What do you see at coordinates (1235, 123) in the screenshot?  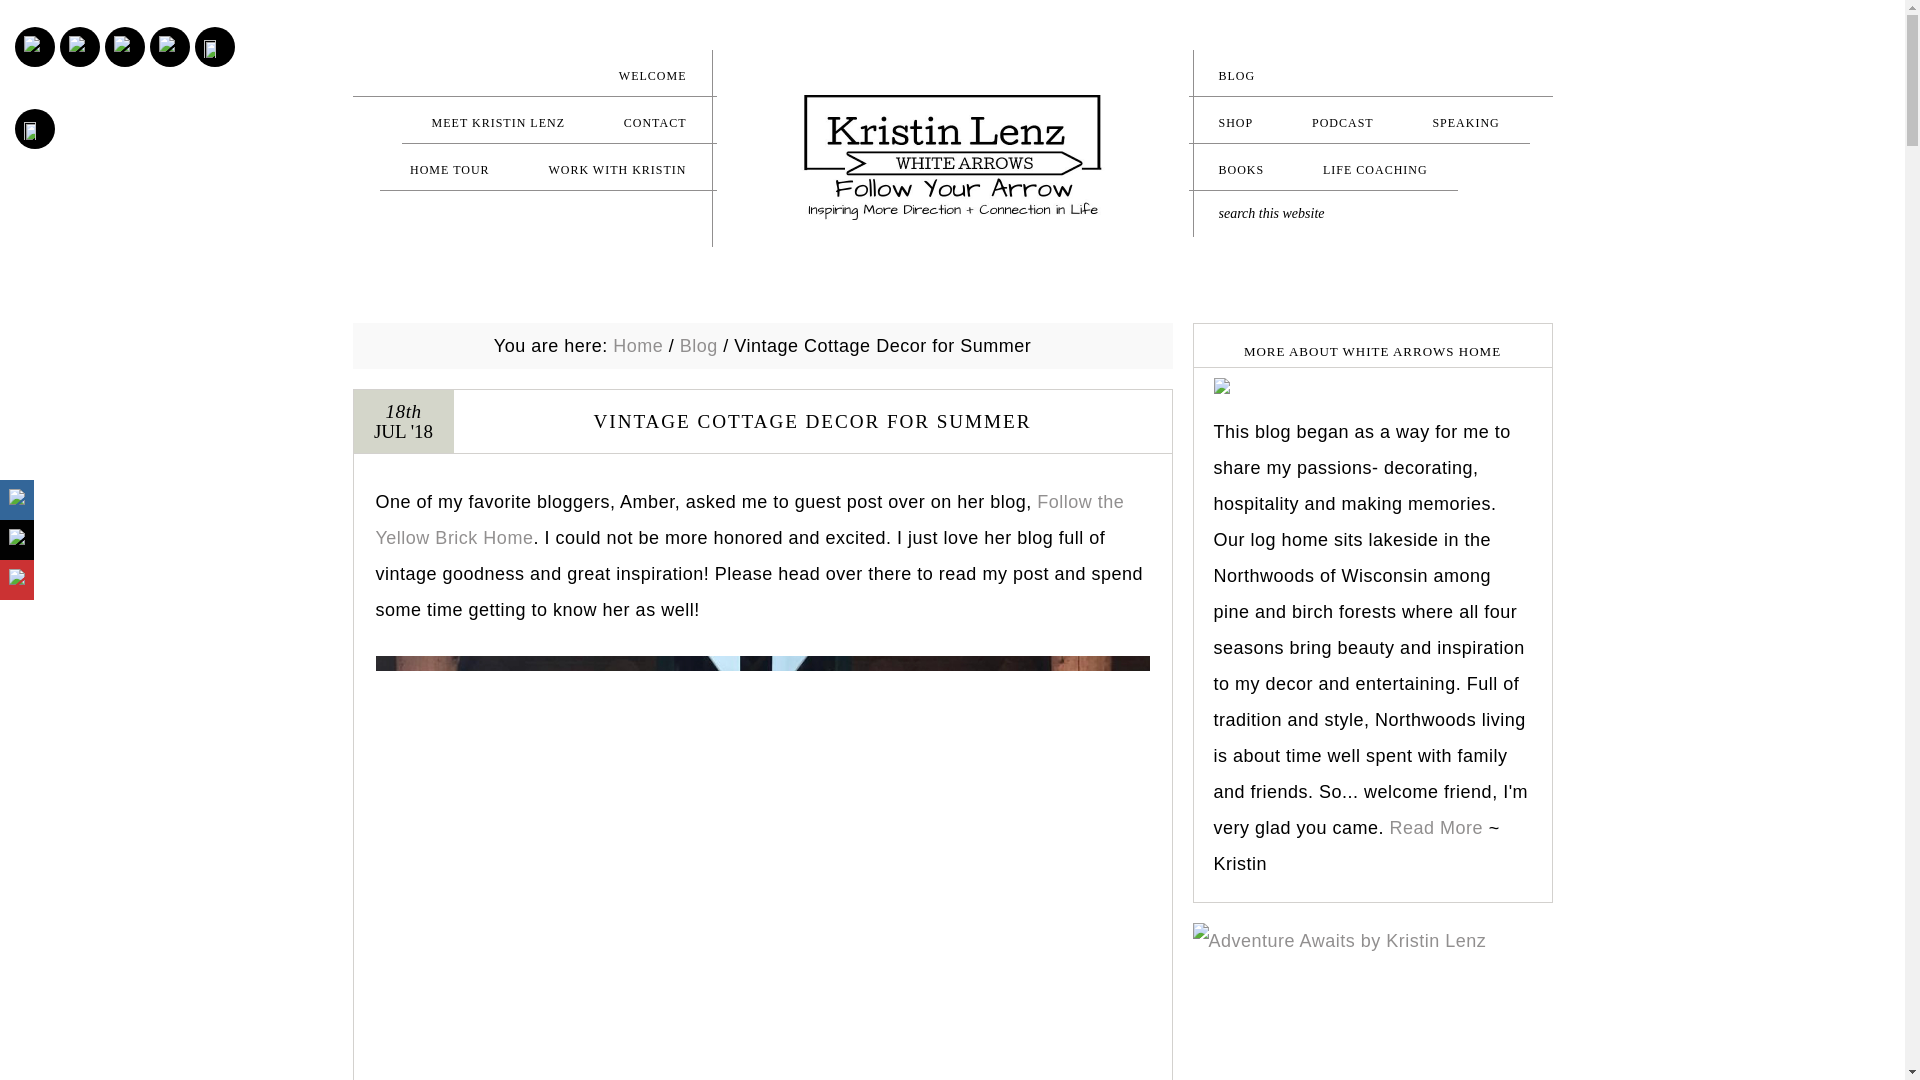 I see `SHOP` at bounding box center [1235, 123].